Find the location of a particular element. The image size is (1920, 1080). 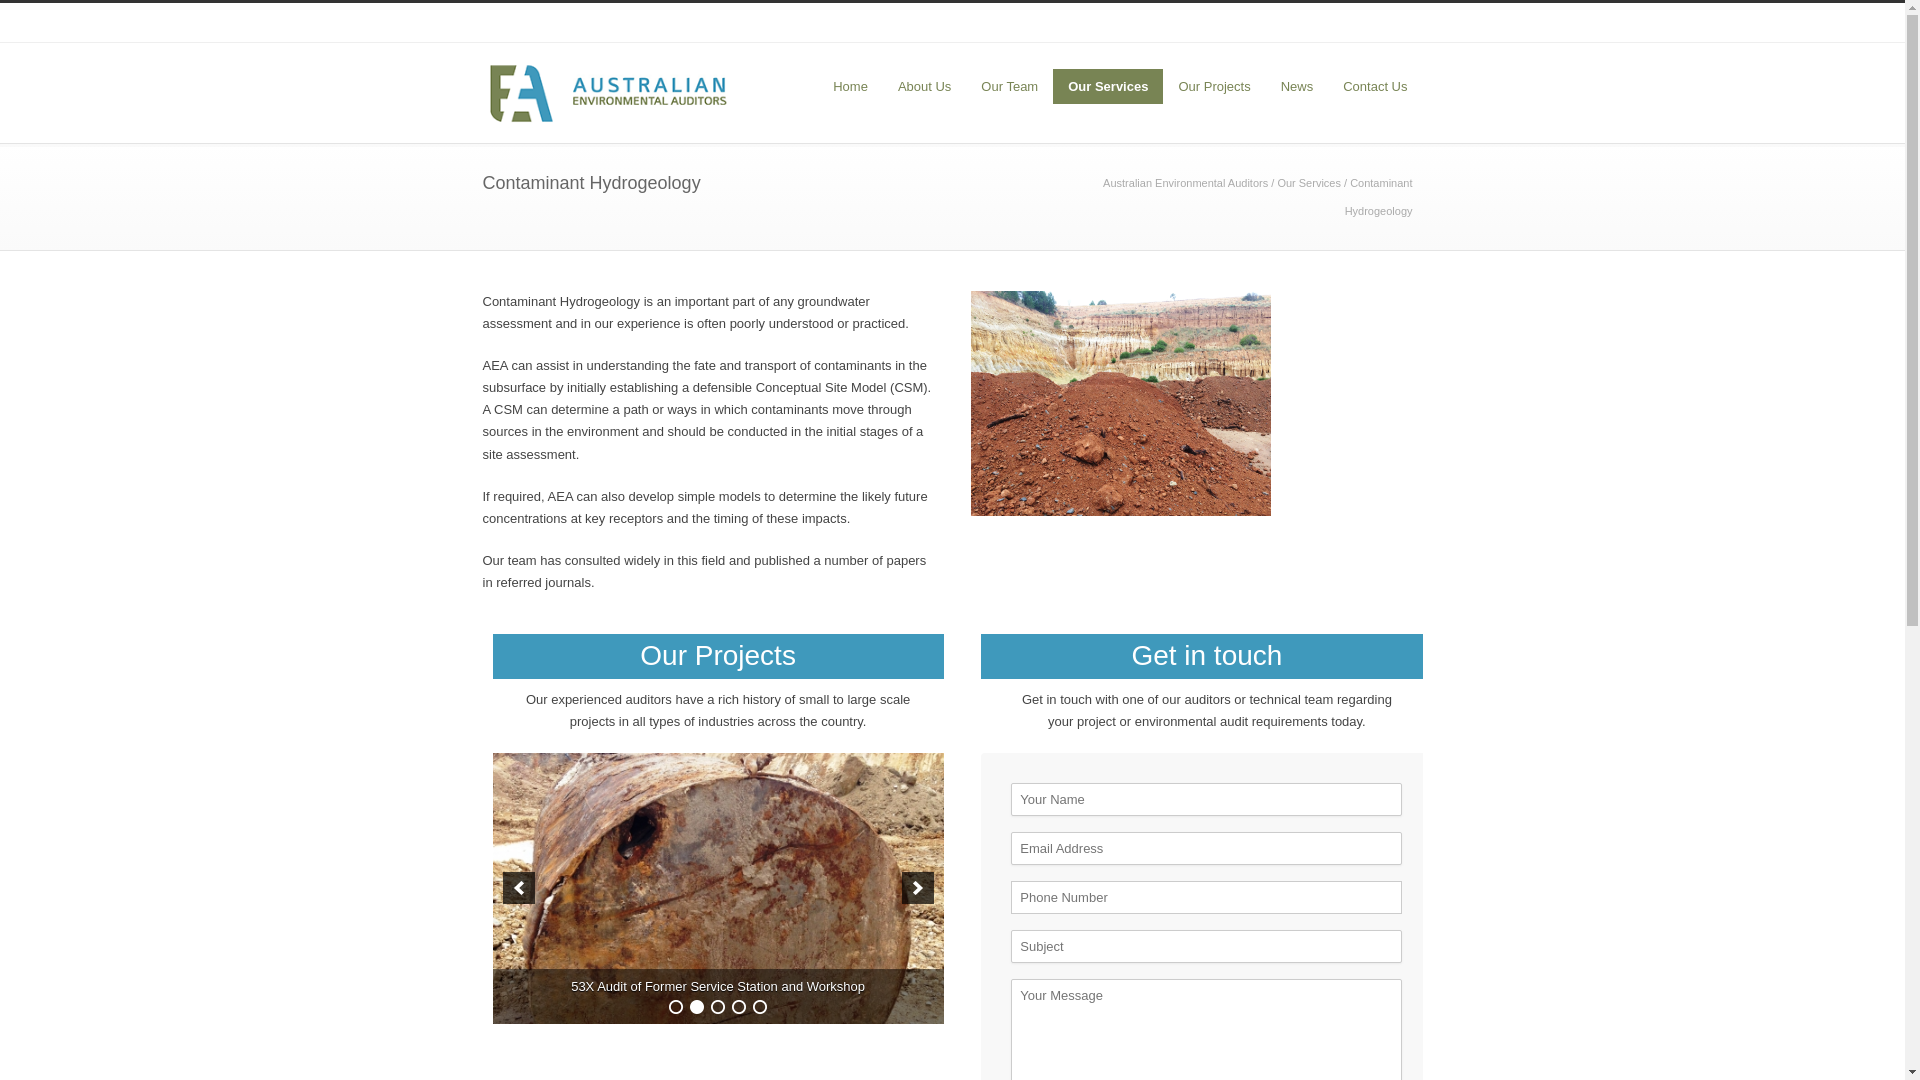

5 is located at coordinates (760, 1007).